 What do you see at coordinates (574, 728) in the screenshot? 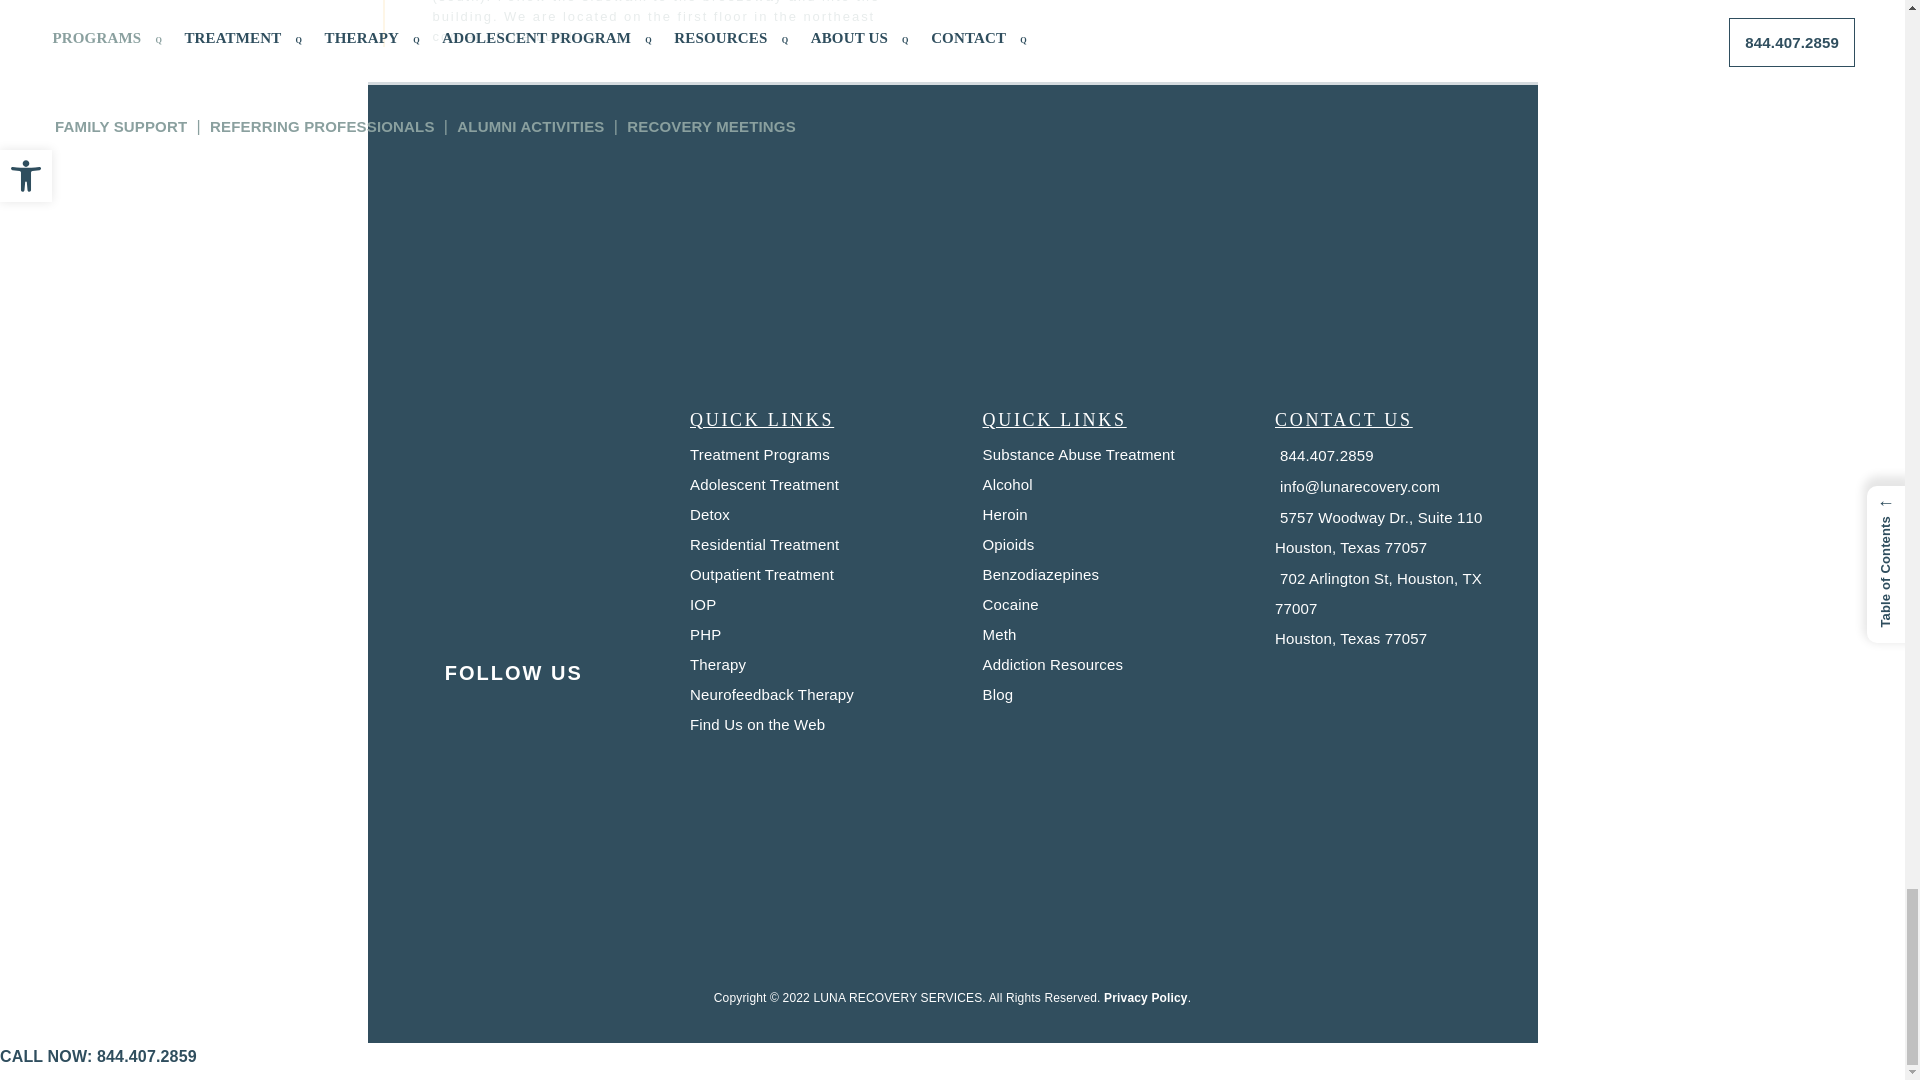
I see `LUNA Recovery on Linkedin` at bounding box center [574, 728].